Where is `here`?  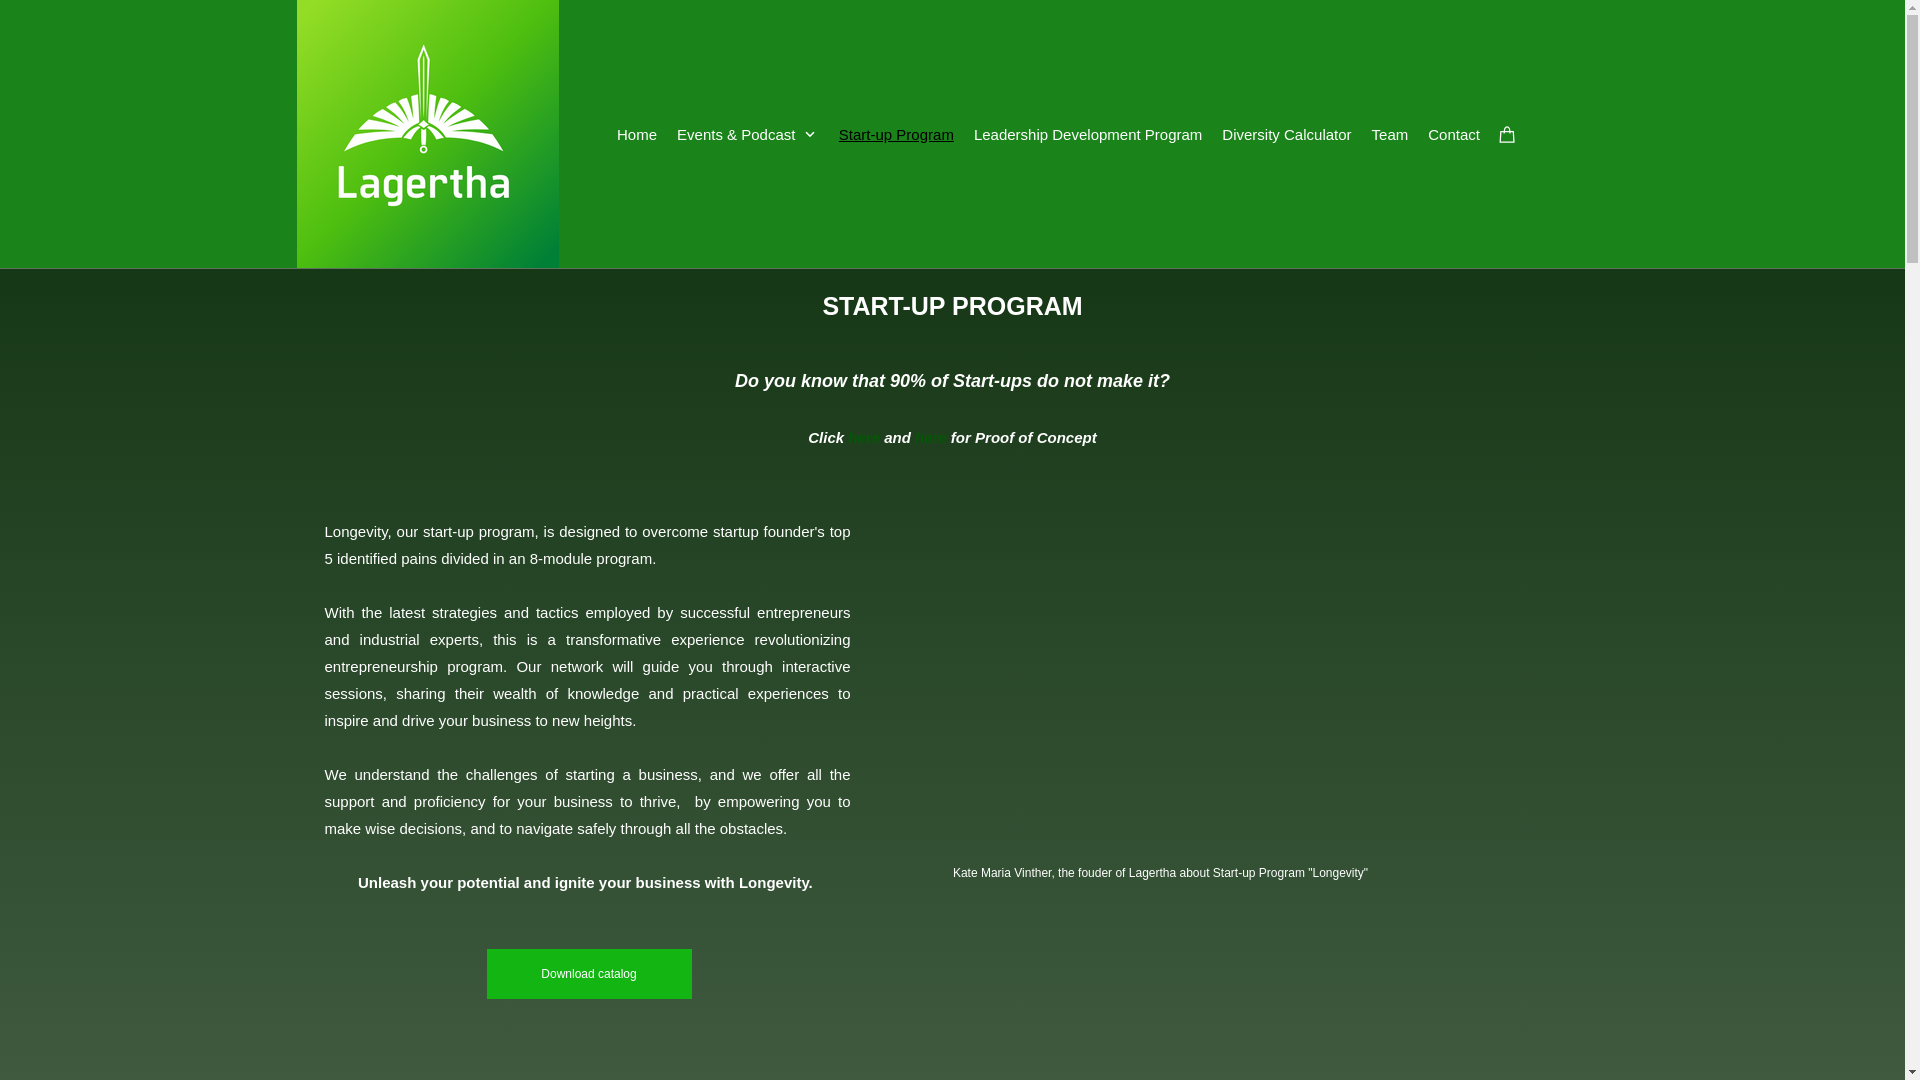 here is located at coordinates (864, 437).